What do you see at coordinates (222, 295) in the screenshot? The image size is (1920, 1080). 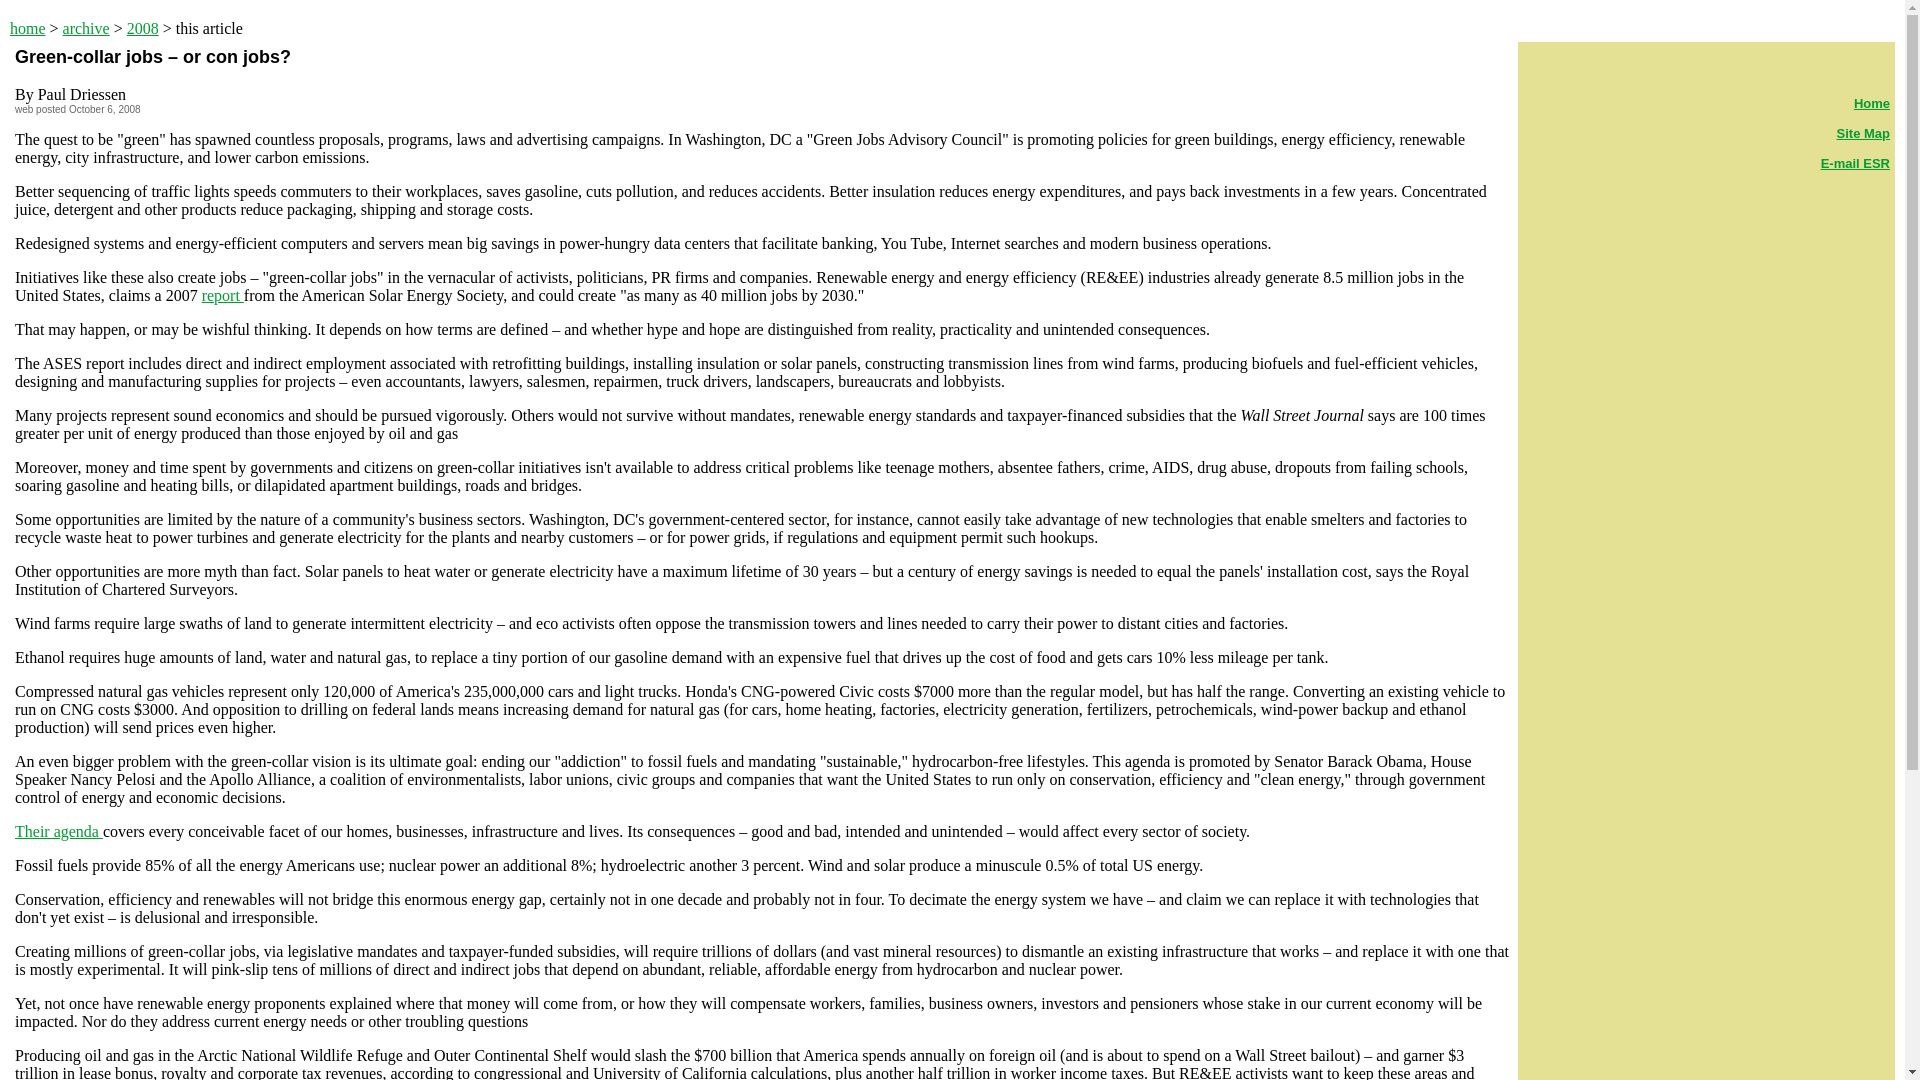 I see `report` at bounding box center [222, 295].